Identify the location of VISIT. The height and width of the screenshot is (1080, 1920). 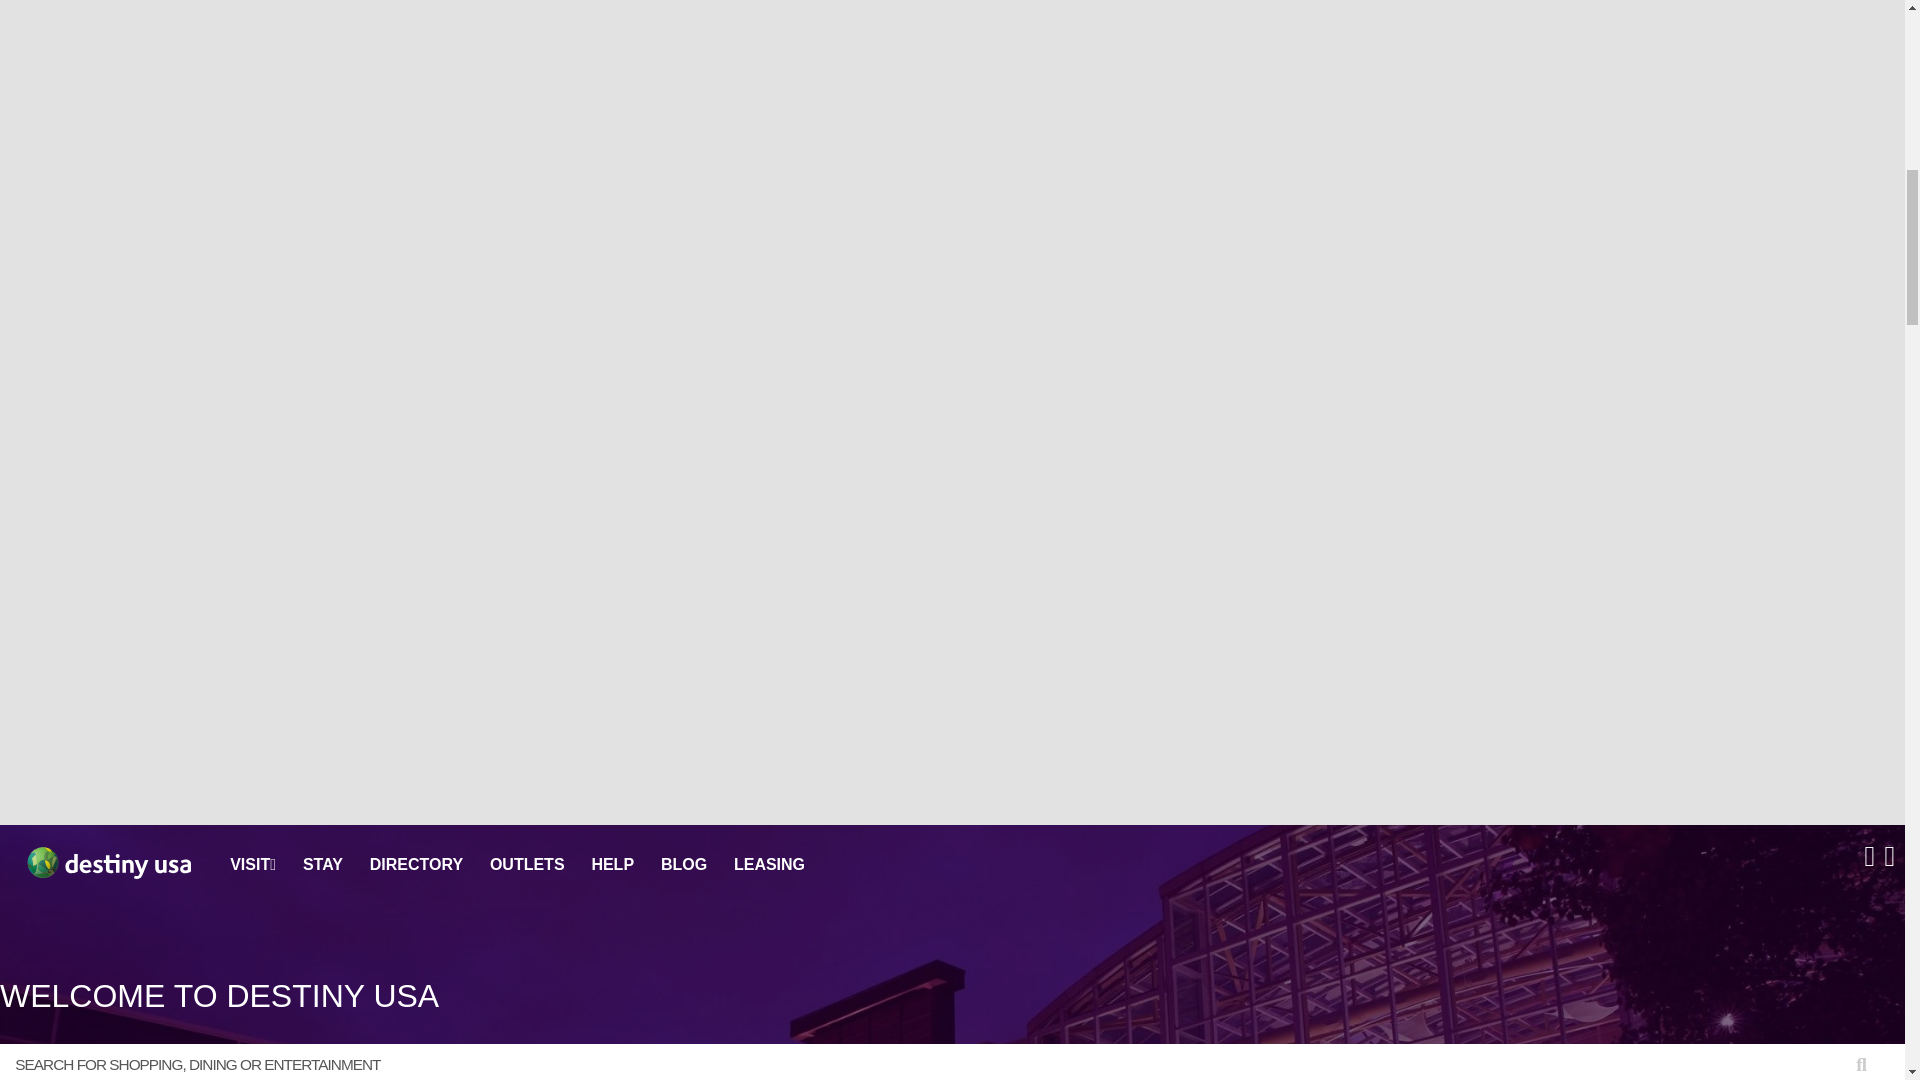
(253, 864).